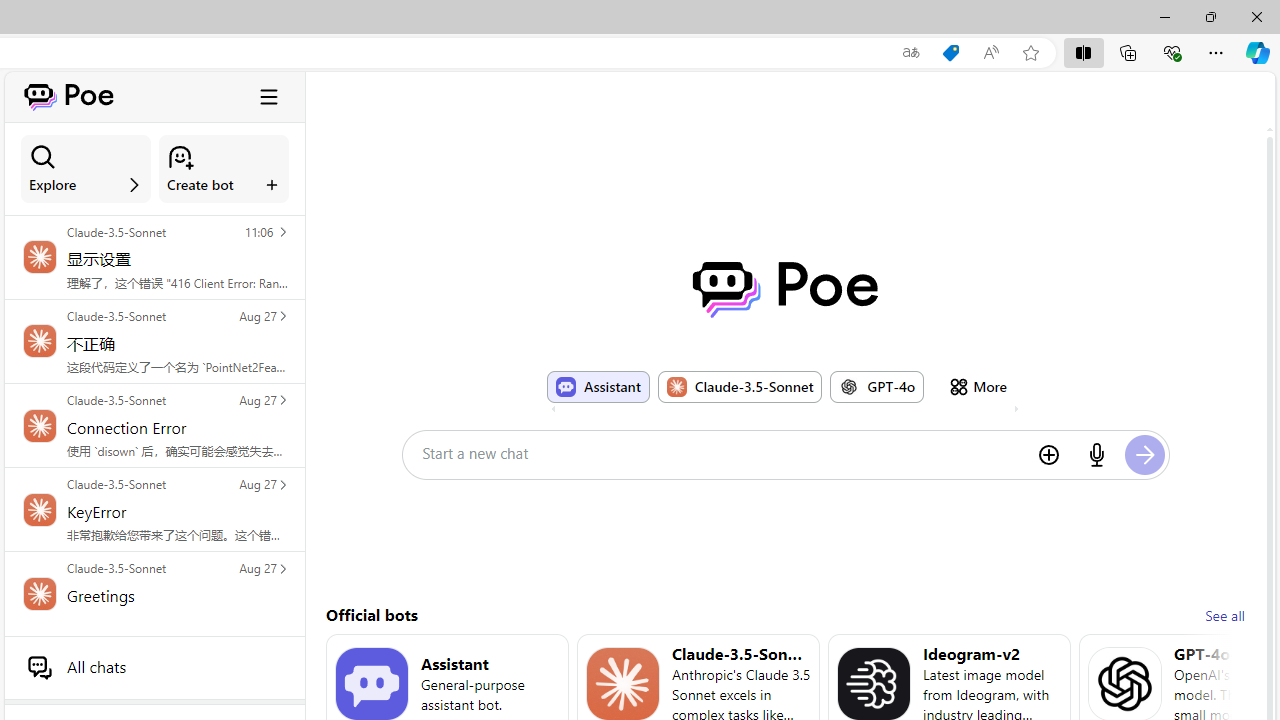 The height and width of the screenshot is (720, 1280). Describe the element at coordinates (950, 53) in the screenshot. I see `This site has coupons! Shopping in Microsoft Edge` at that location.